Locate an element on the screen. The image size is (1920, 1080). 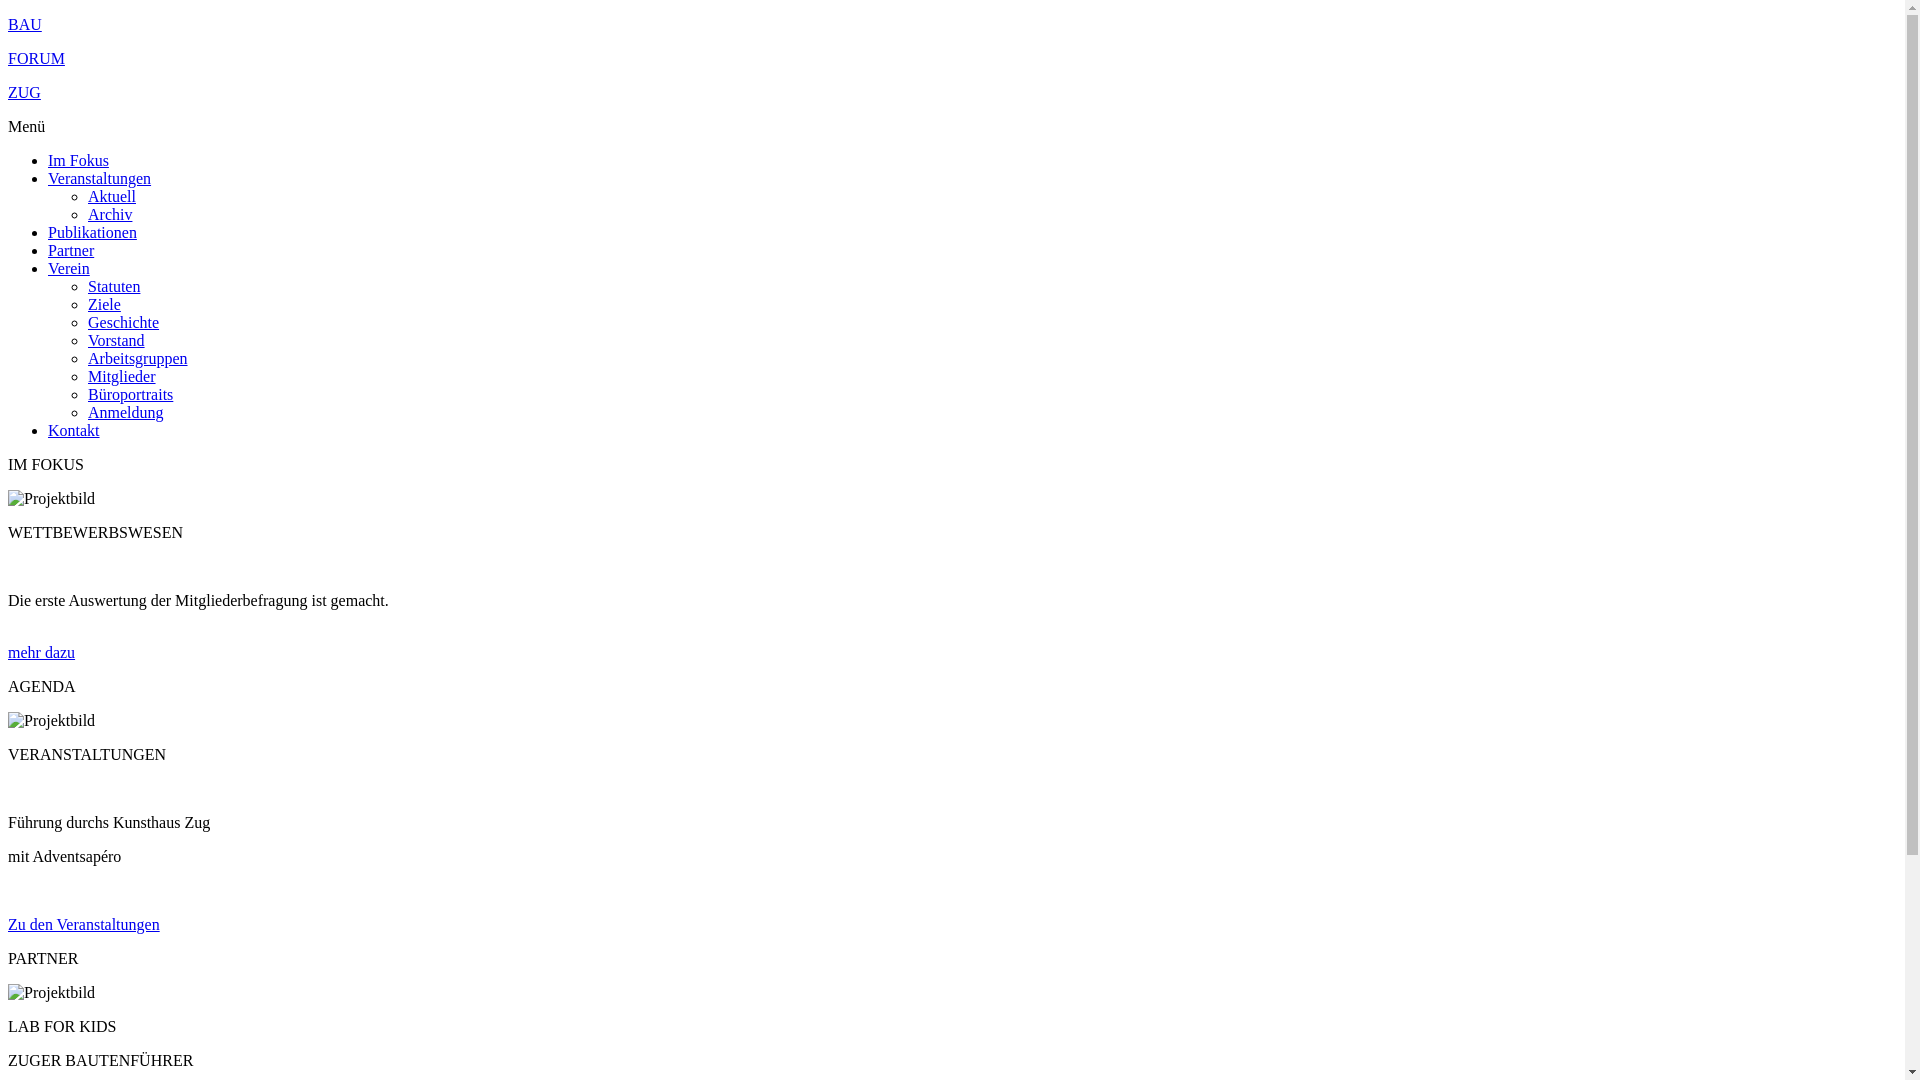
Veranstaltungen is located at coordinates (100, 178).